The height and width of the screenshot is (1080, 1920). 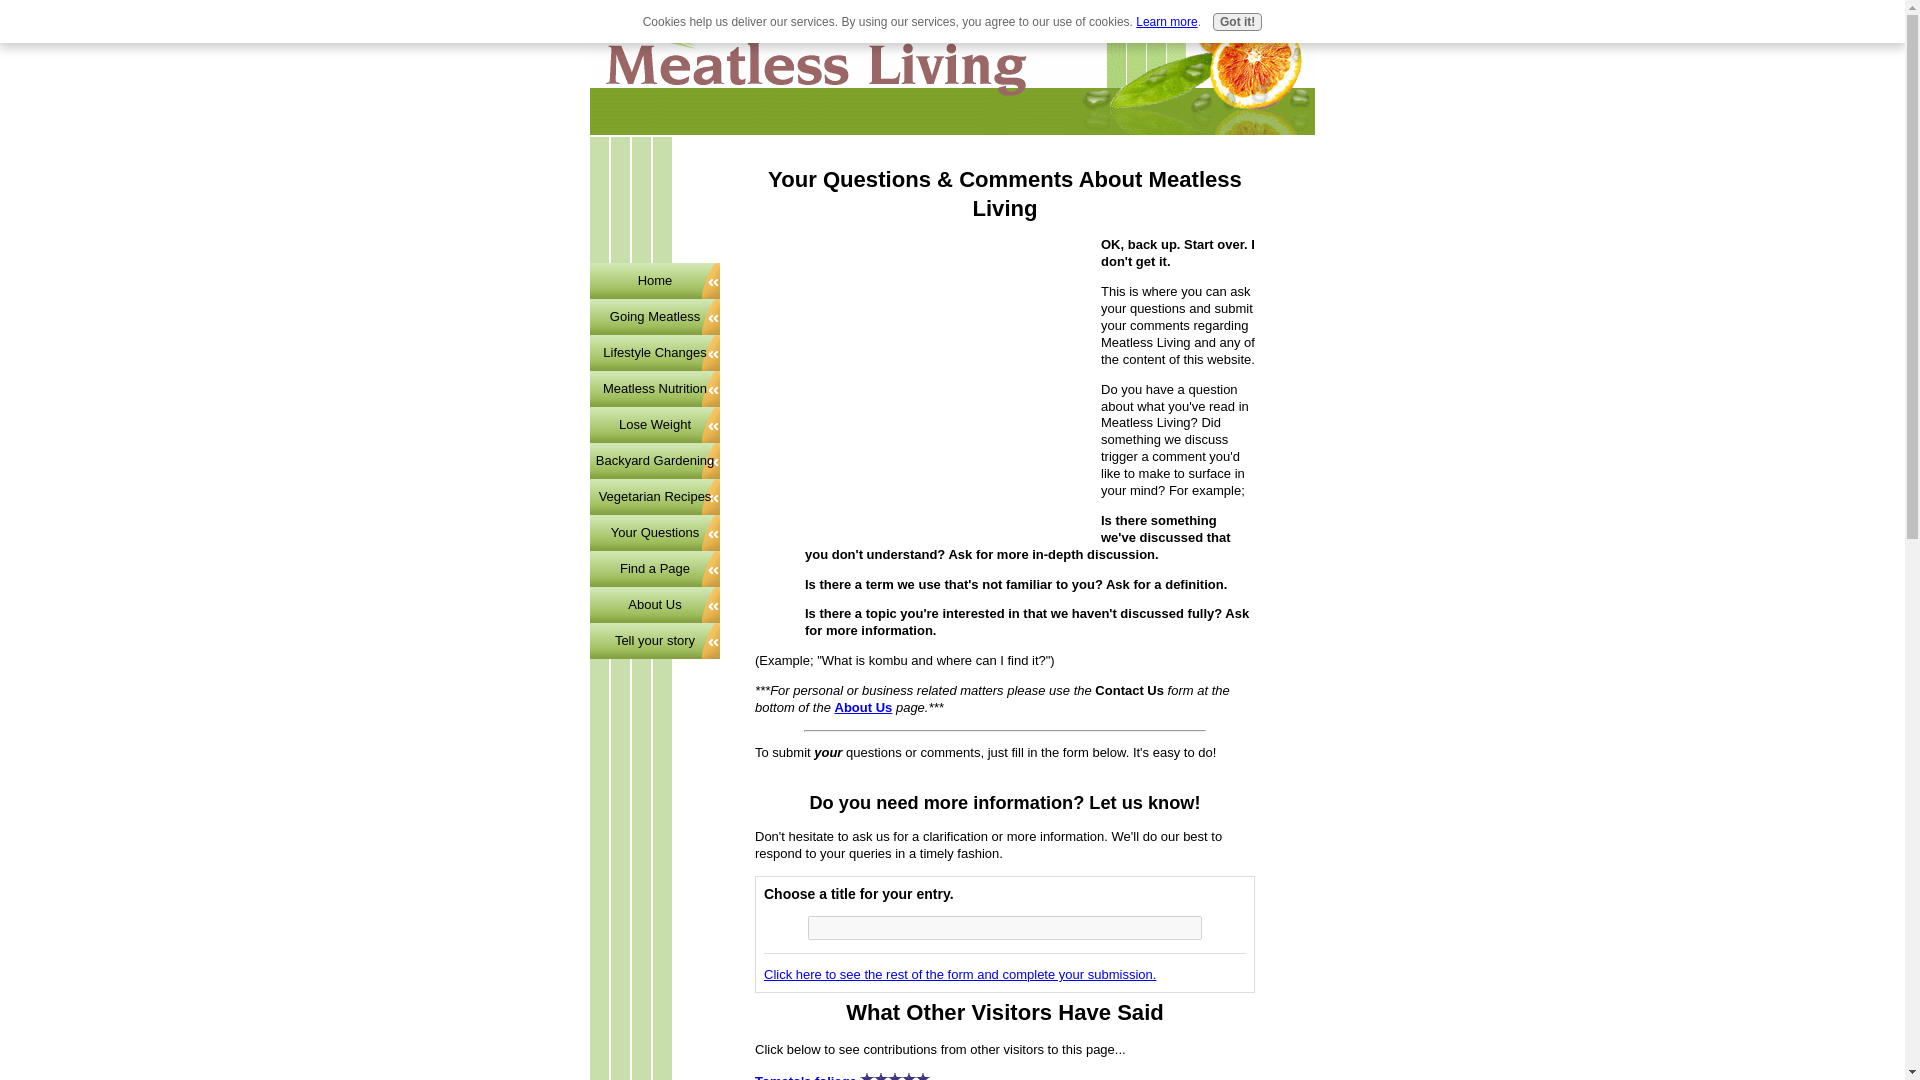 I want to click on Your Questions, so click(x=654, y=532).